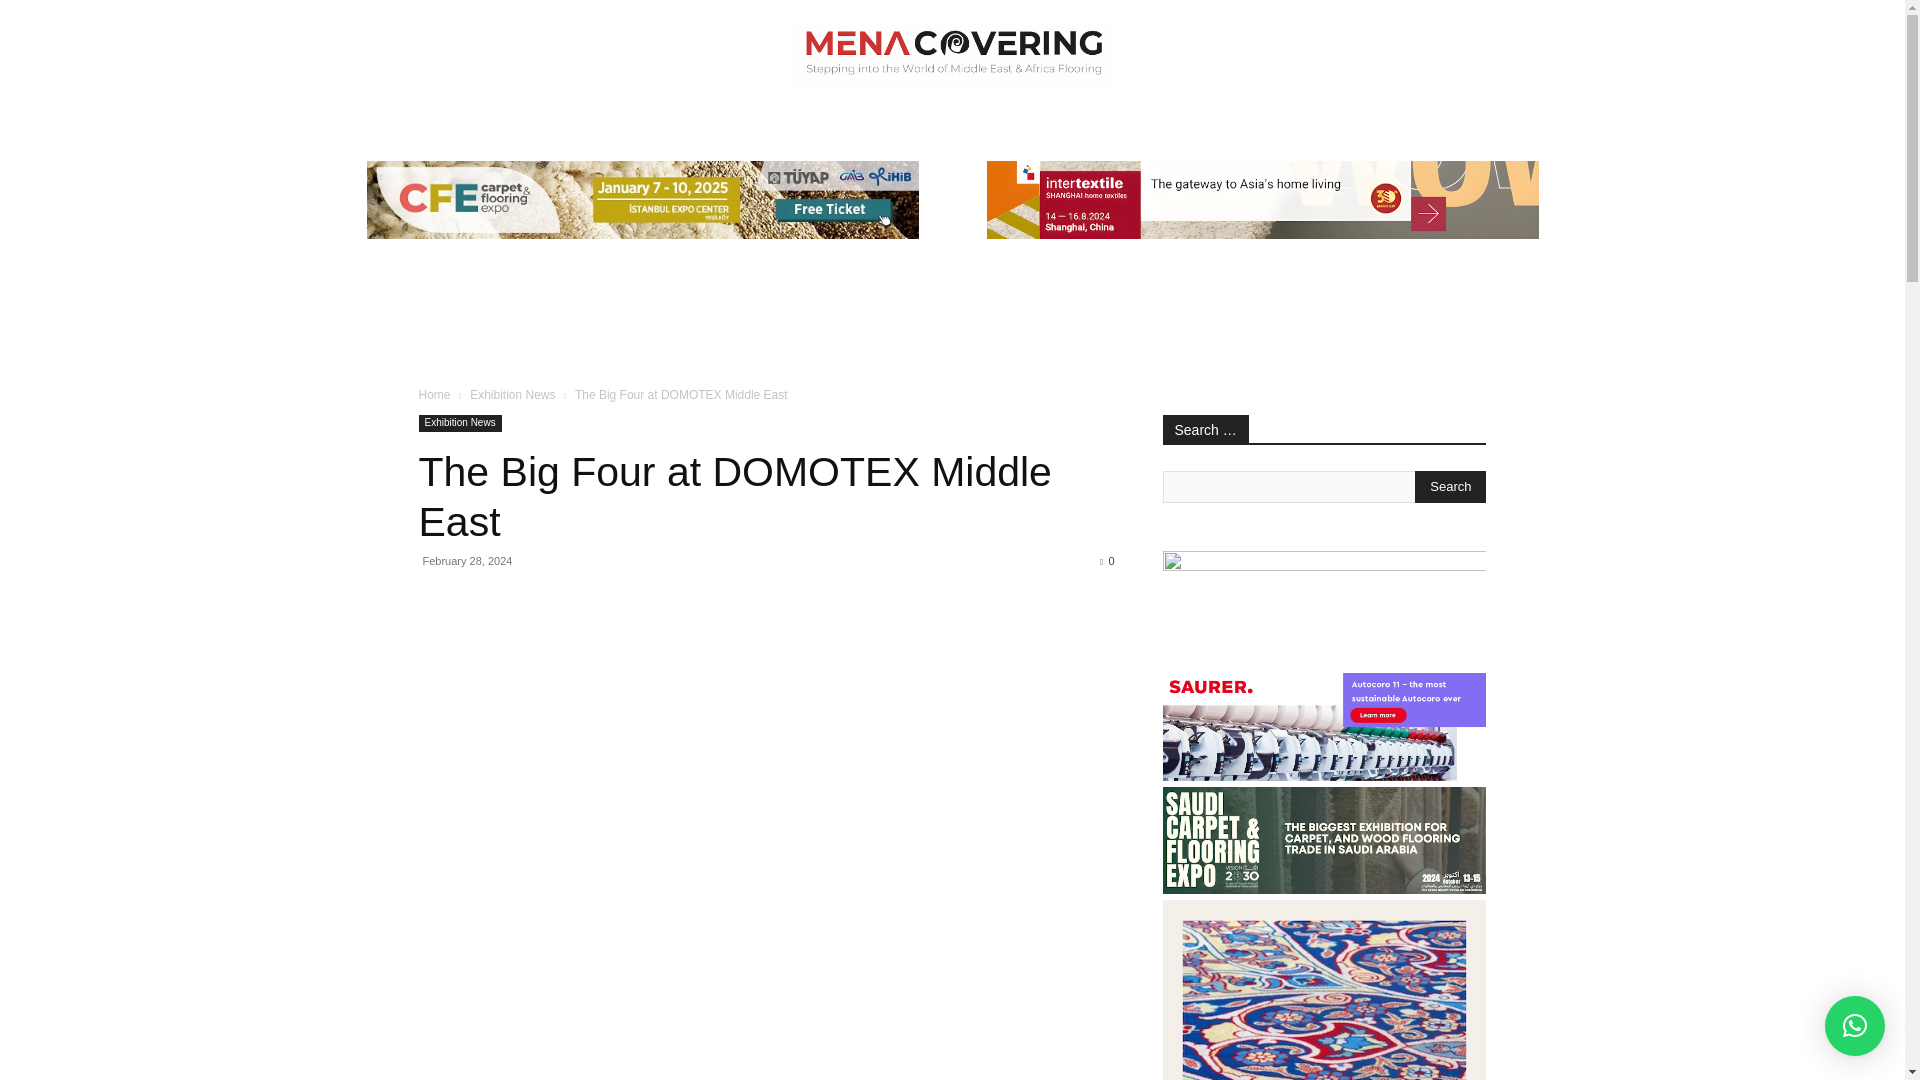  Describe the element at coordinates (460, 423) in the screenshot. I see `Exhibition News` at that location.